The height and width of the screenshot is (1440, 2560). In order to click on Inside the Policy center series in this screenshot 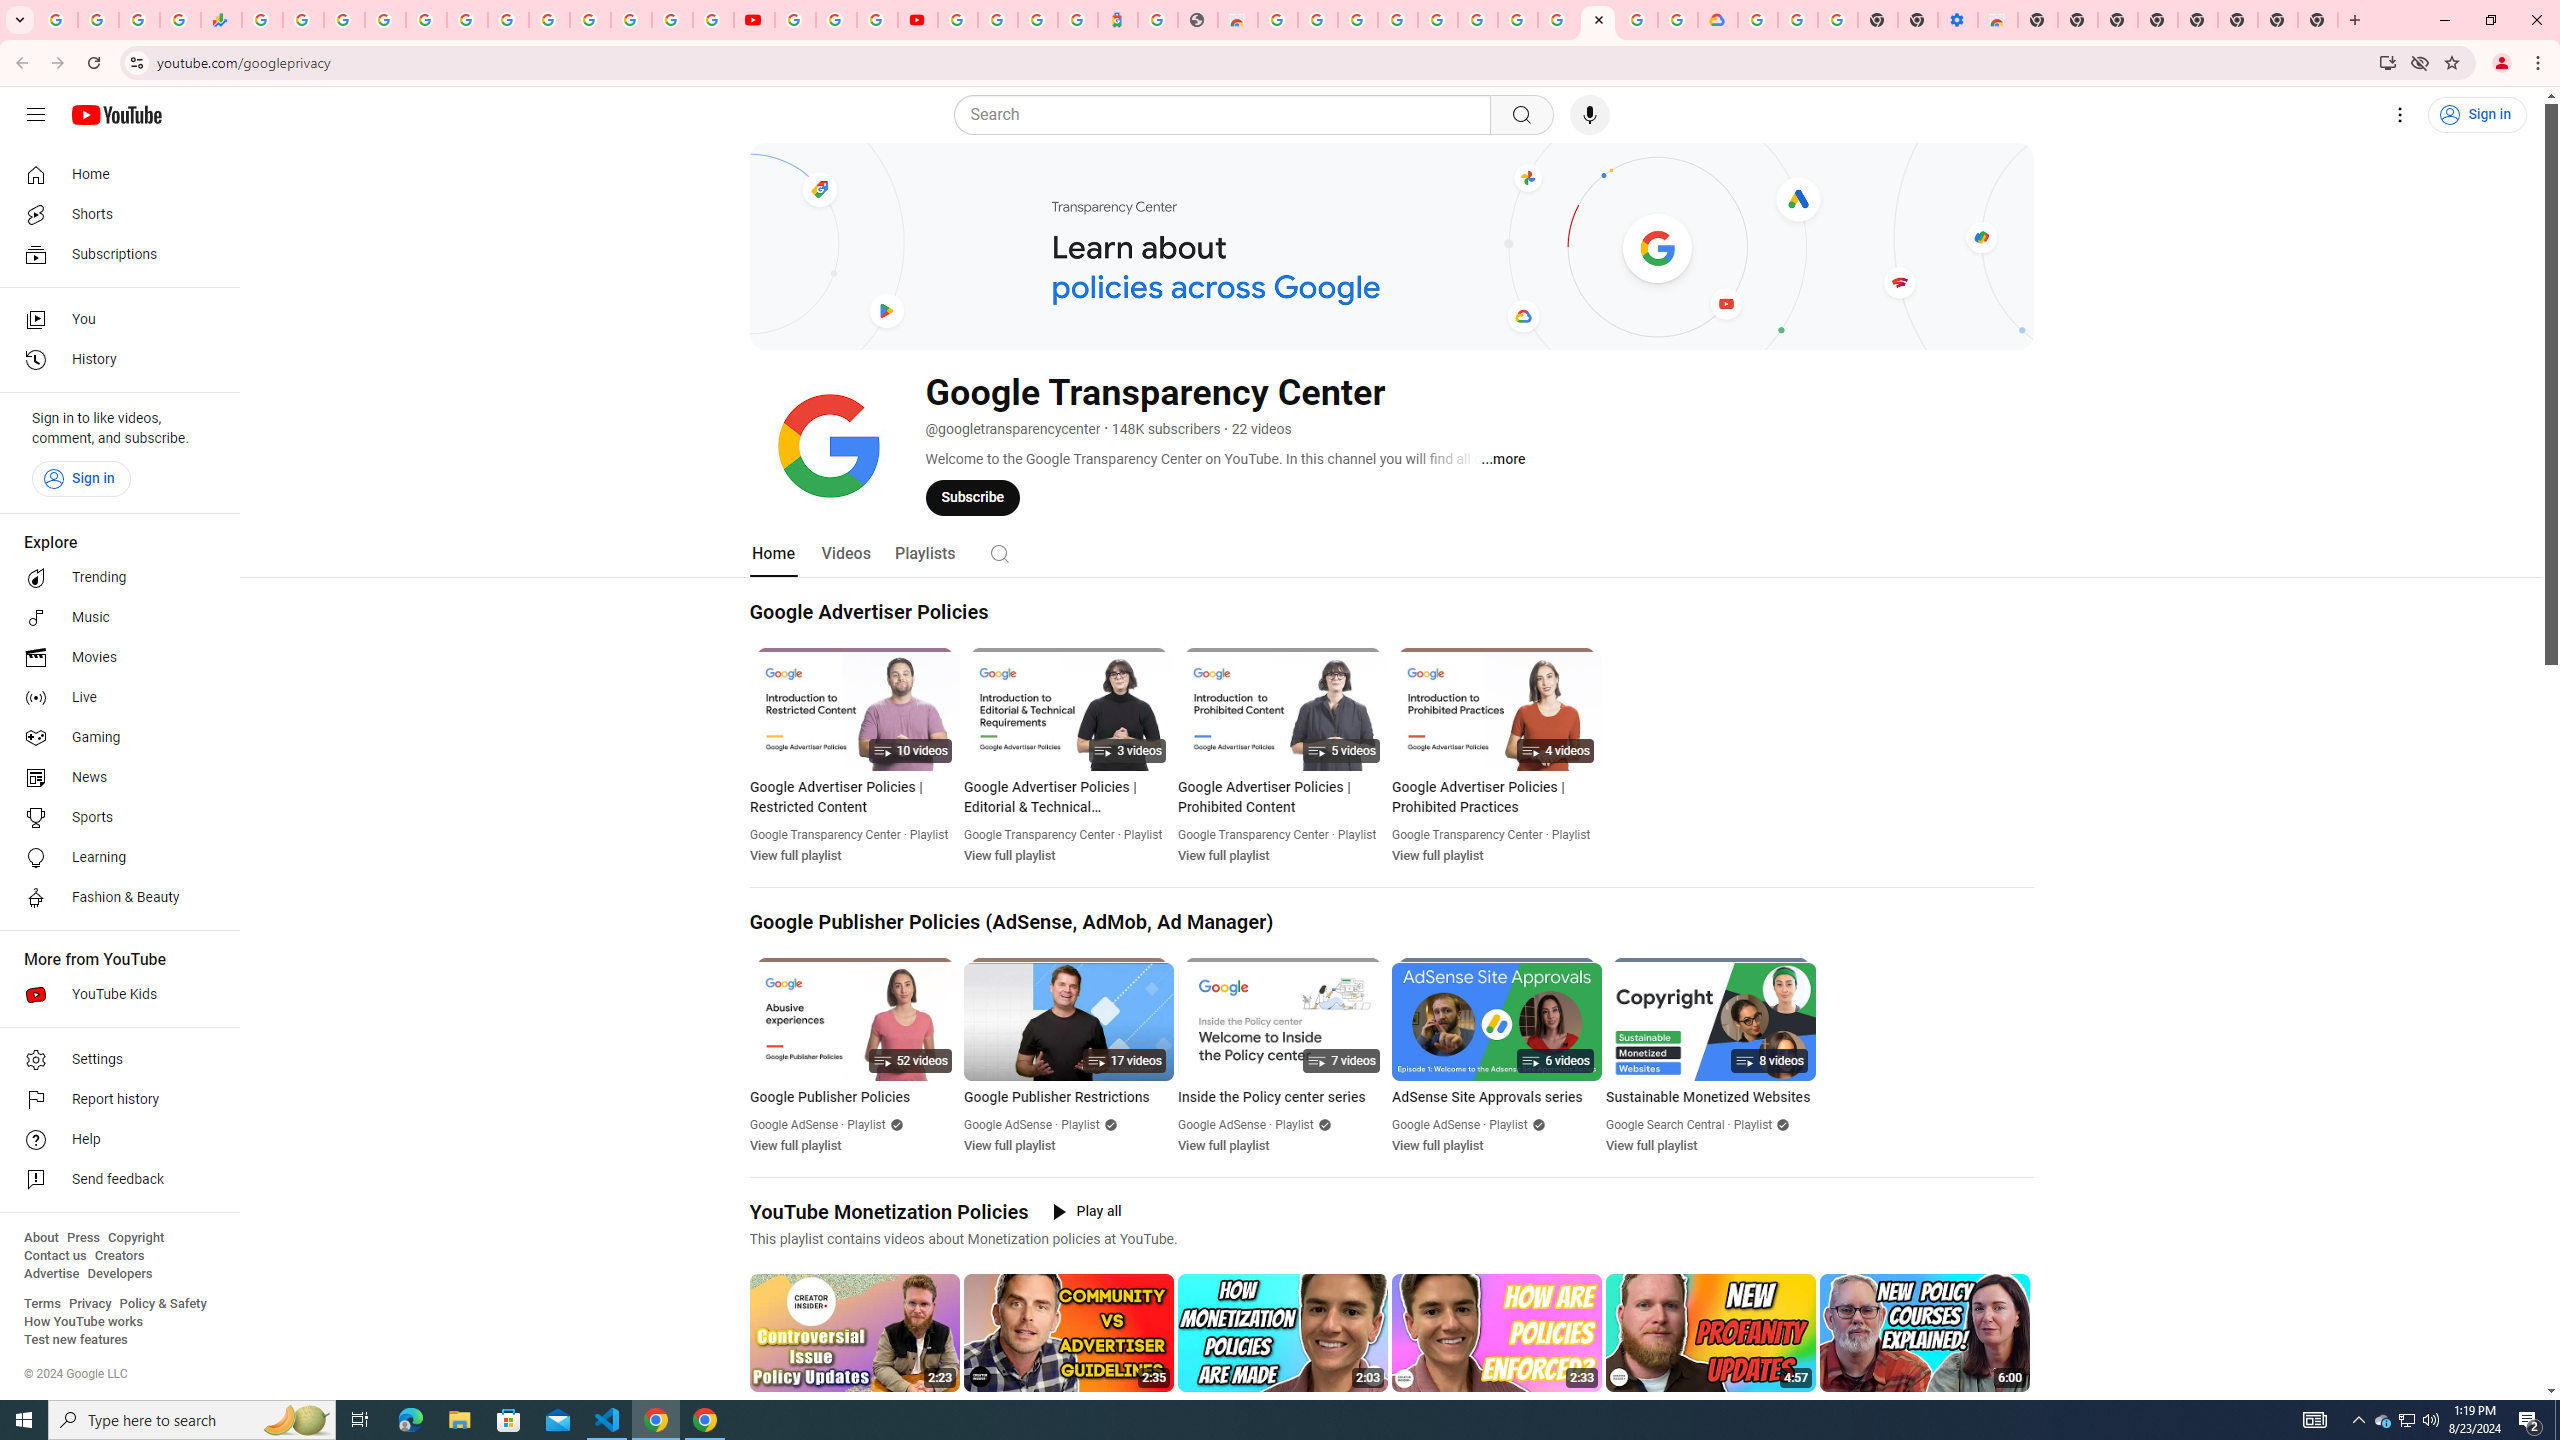, I will do `click(1282, 1098)`.